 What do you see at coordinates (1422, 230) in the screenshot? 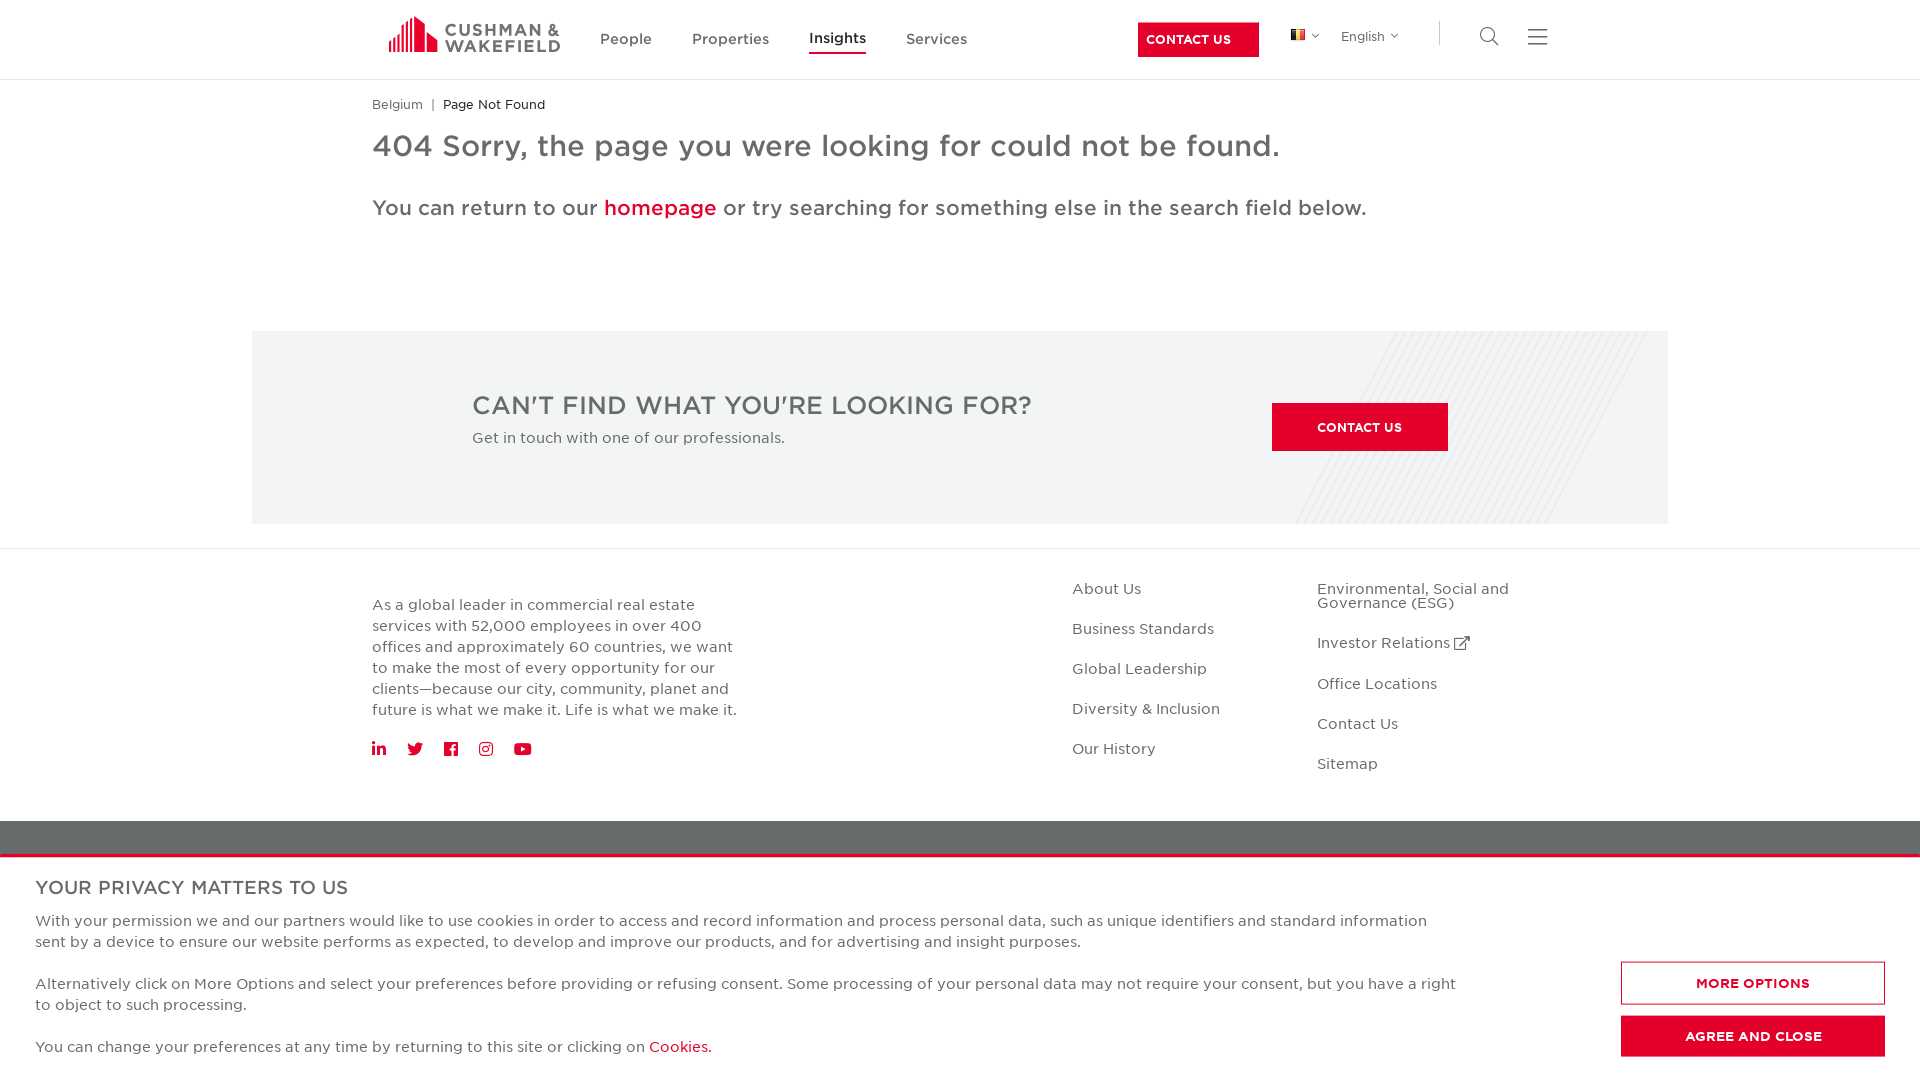
I see `Denmark` at bounding box center [1422, 230].